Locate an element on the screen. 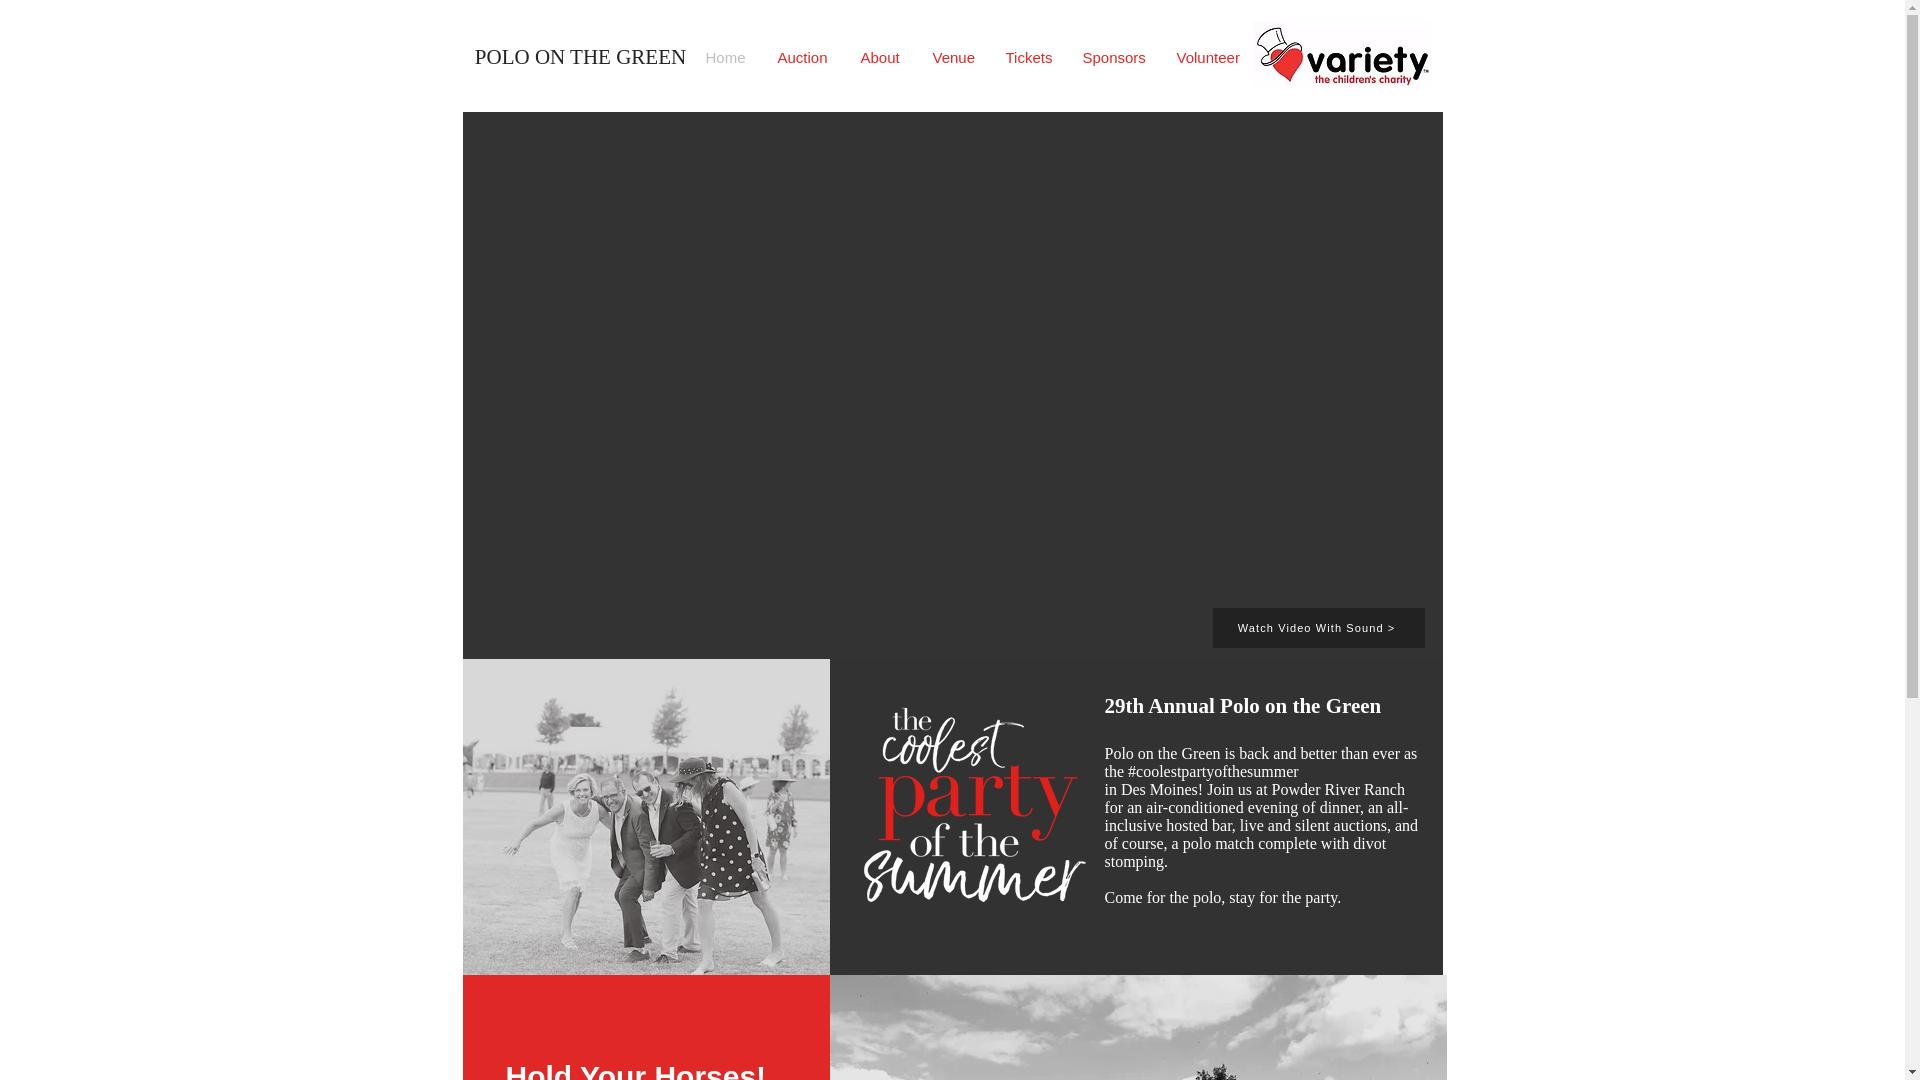 The image size is (1920, 1080). Venue is located at coordinates (954, 58).